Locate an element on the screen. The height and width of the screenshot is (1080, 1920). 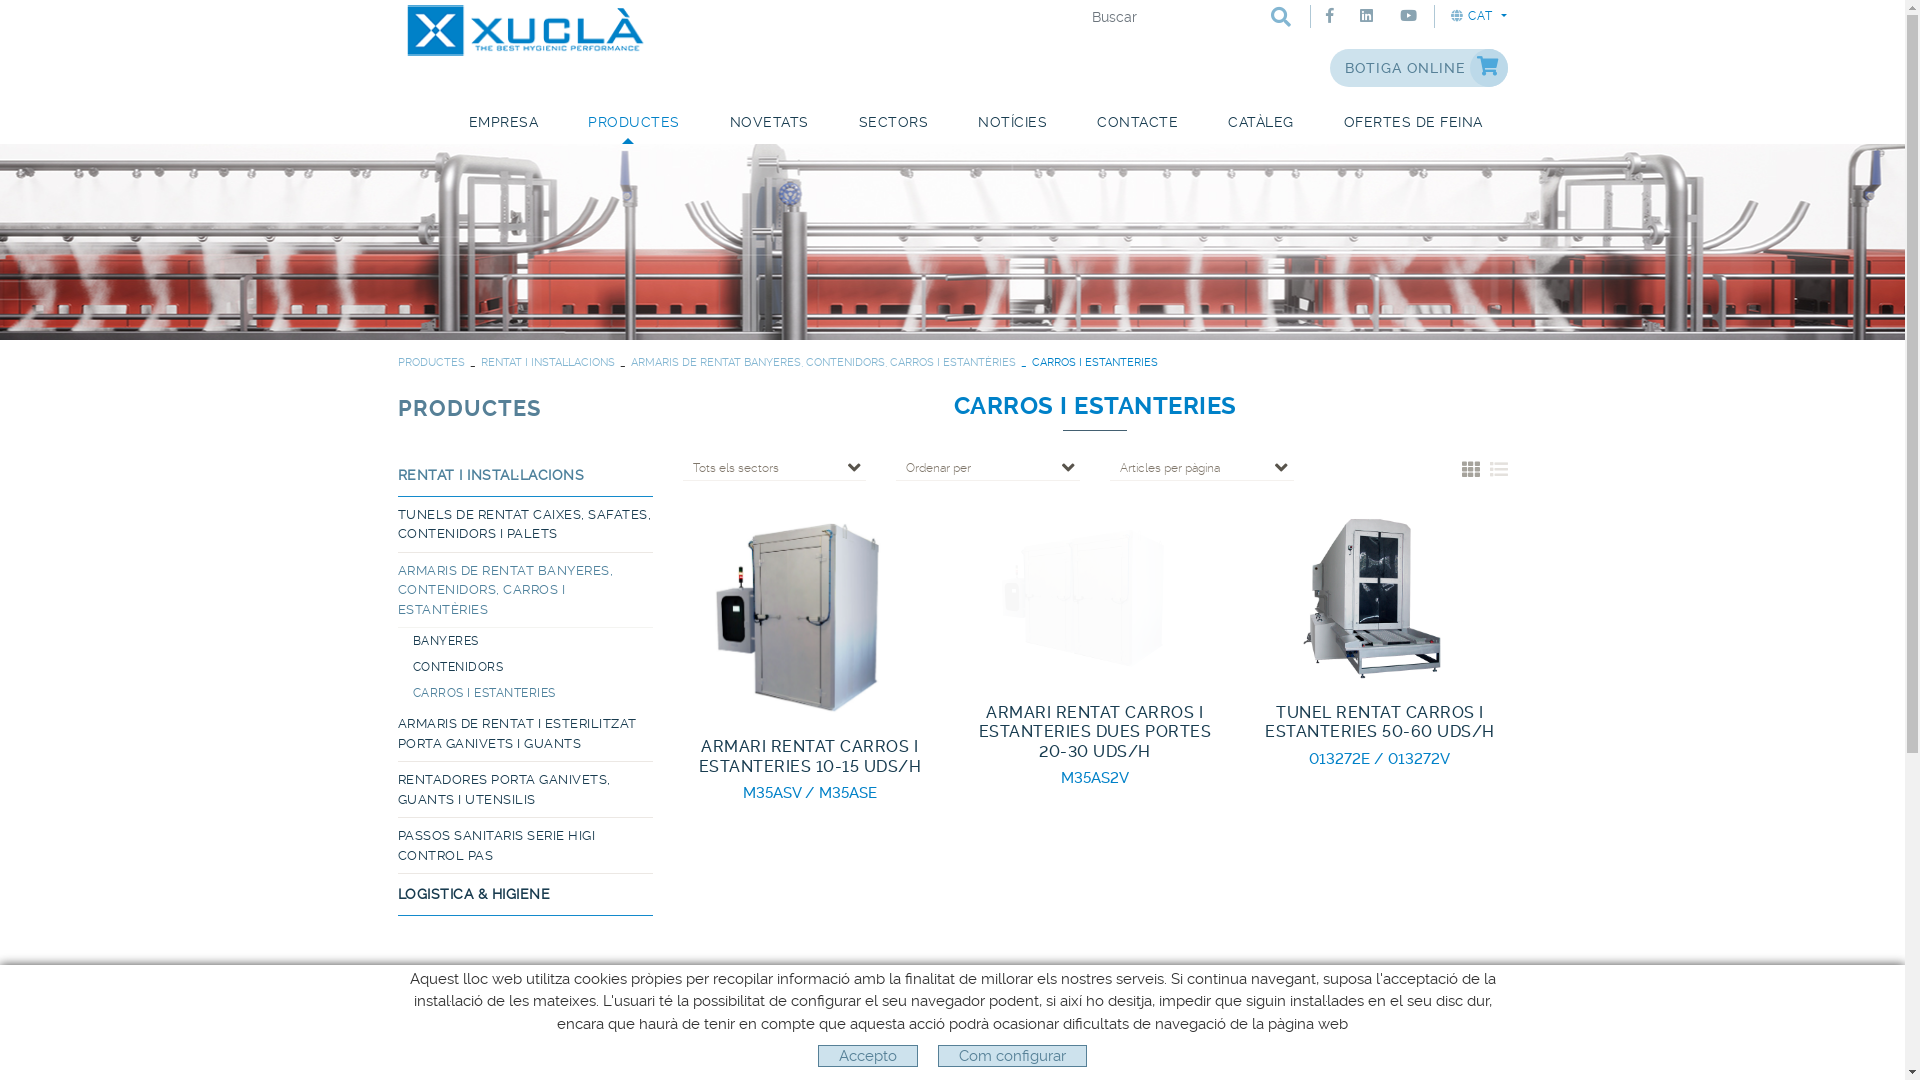
TUNEL RENTAT CARROS I ESTANTERIES 50-60 UDS/H is located at coordinates (1380, 598).